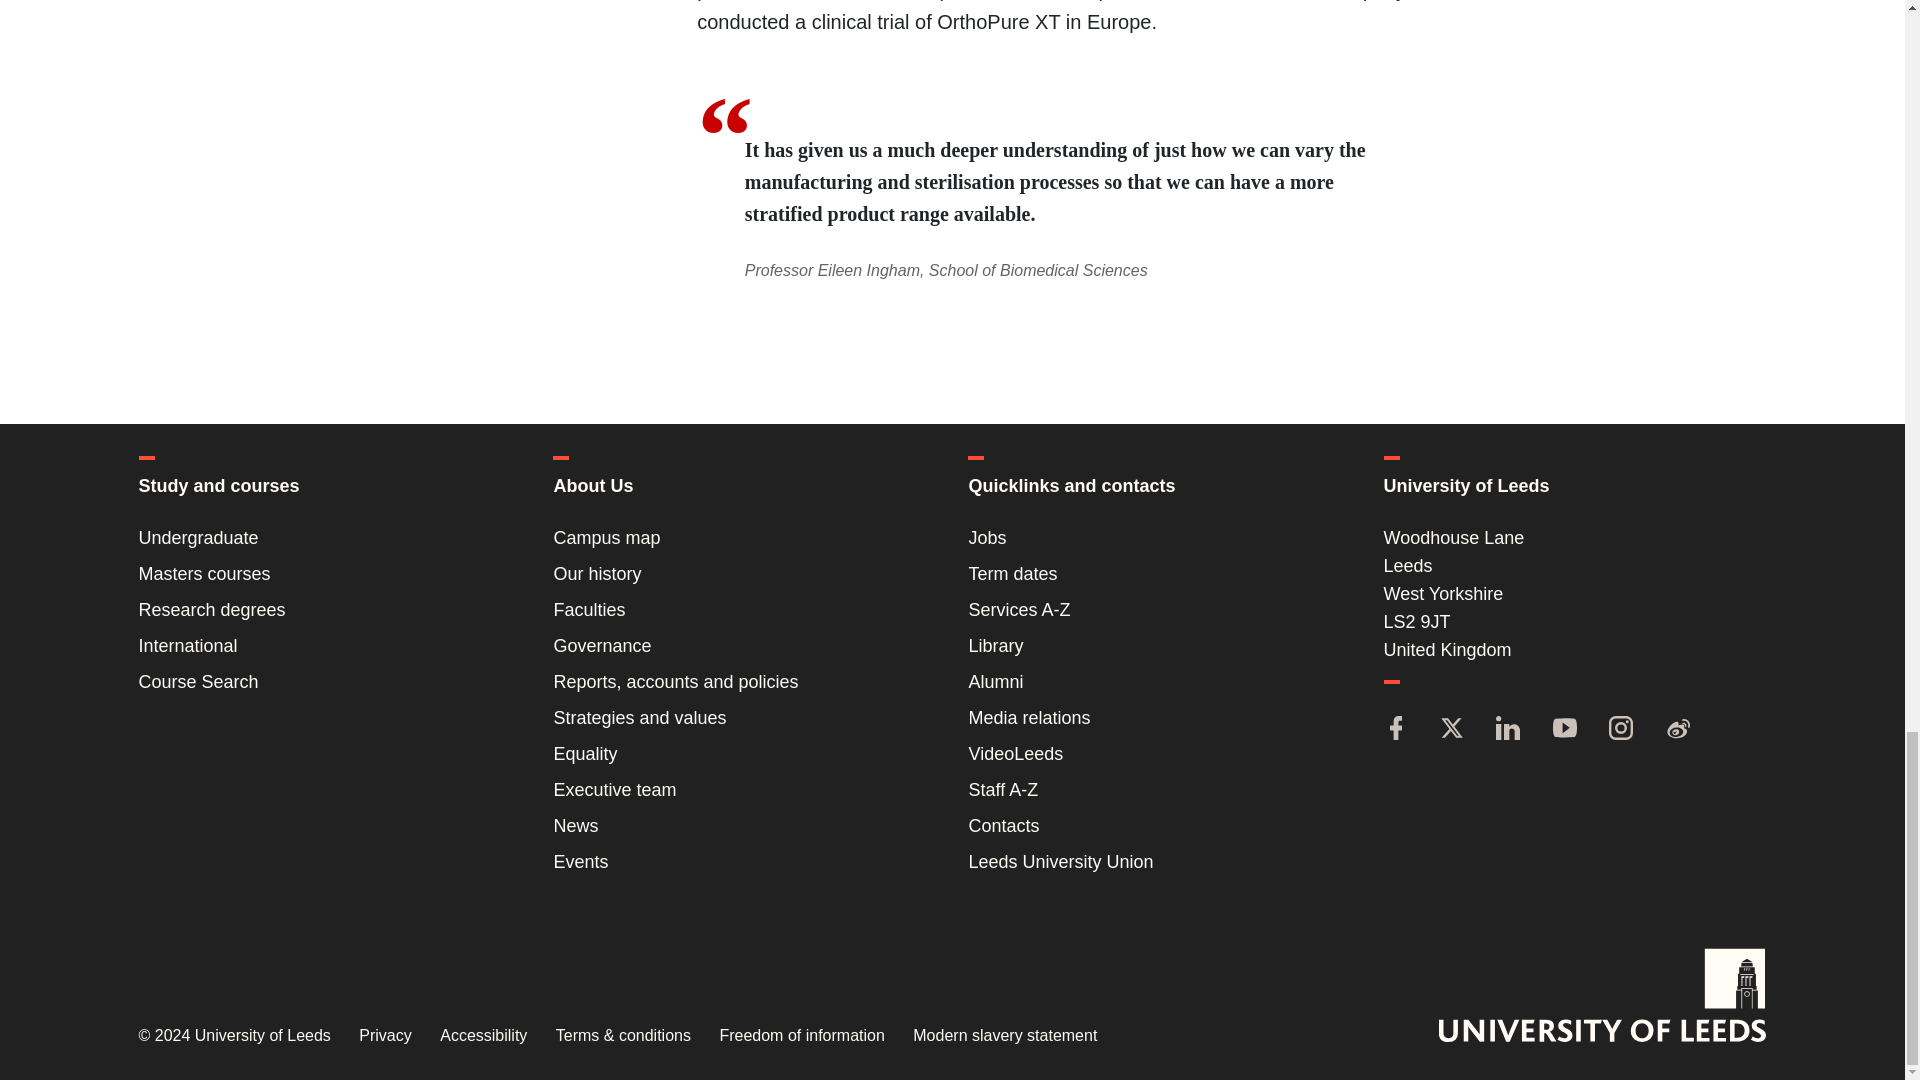 The height and width of the screenshot is (1080, 1920). What do you see at coordinates (384, 1036) in the screenshot?
I see `Go to Privacy page` at bounding box center [384, 1036].